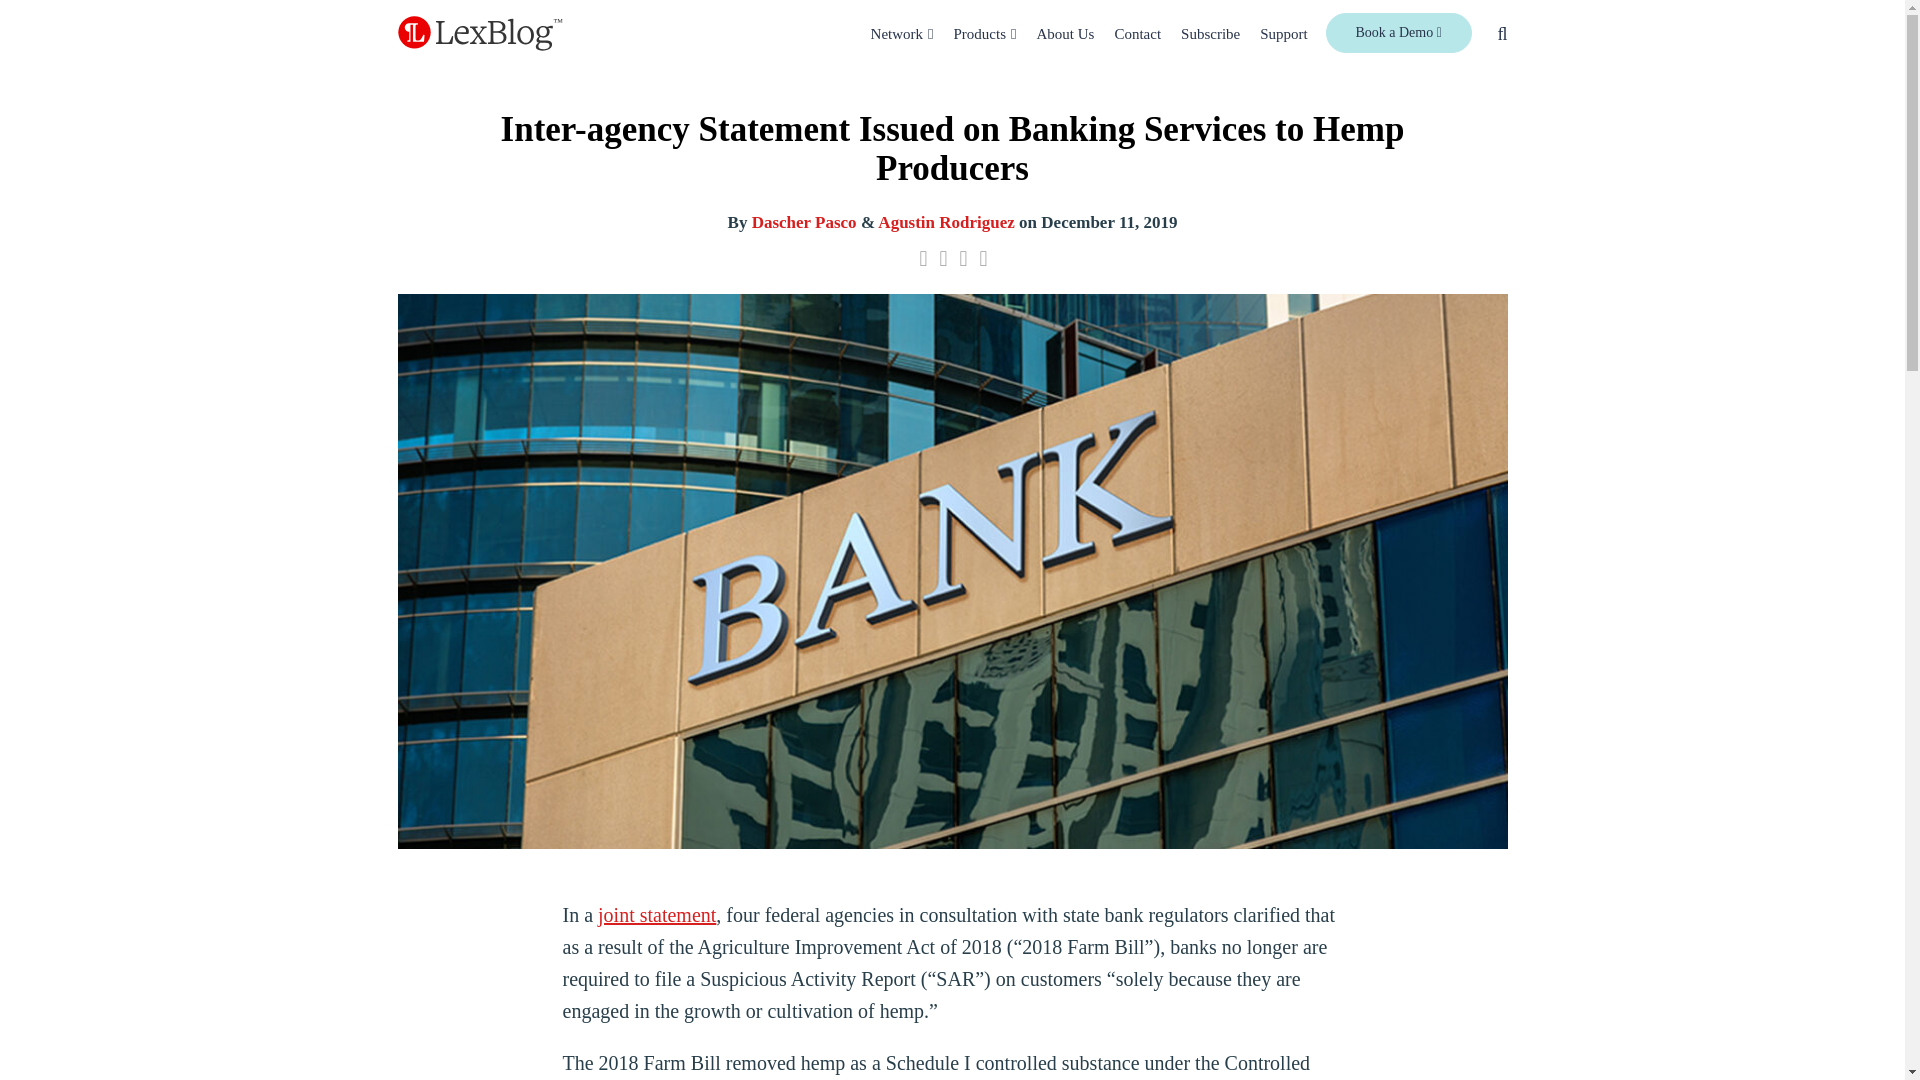 This screenshot has height=1080, width=1920. What do you see at coordinates (897, 34) in the screenshot?
I see `Network` at bounding box center [897, 34].